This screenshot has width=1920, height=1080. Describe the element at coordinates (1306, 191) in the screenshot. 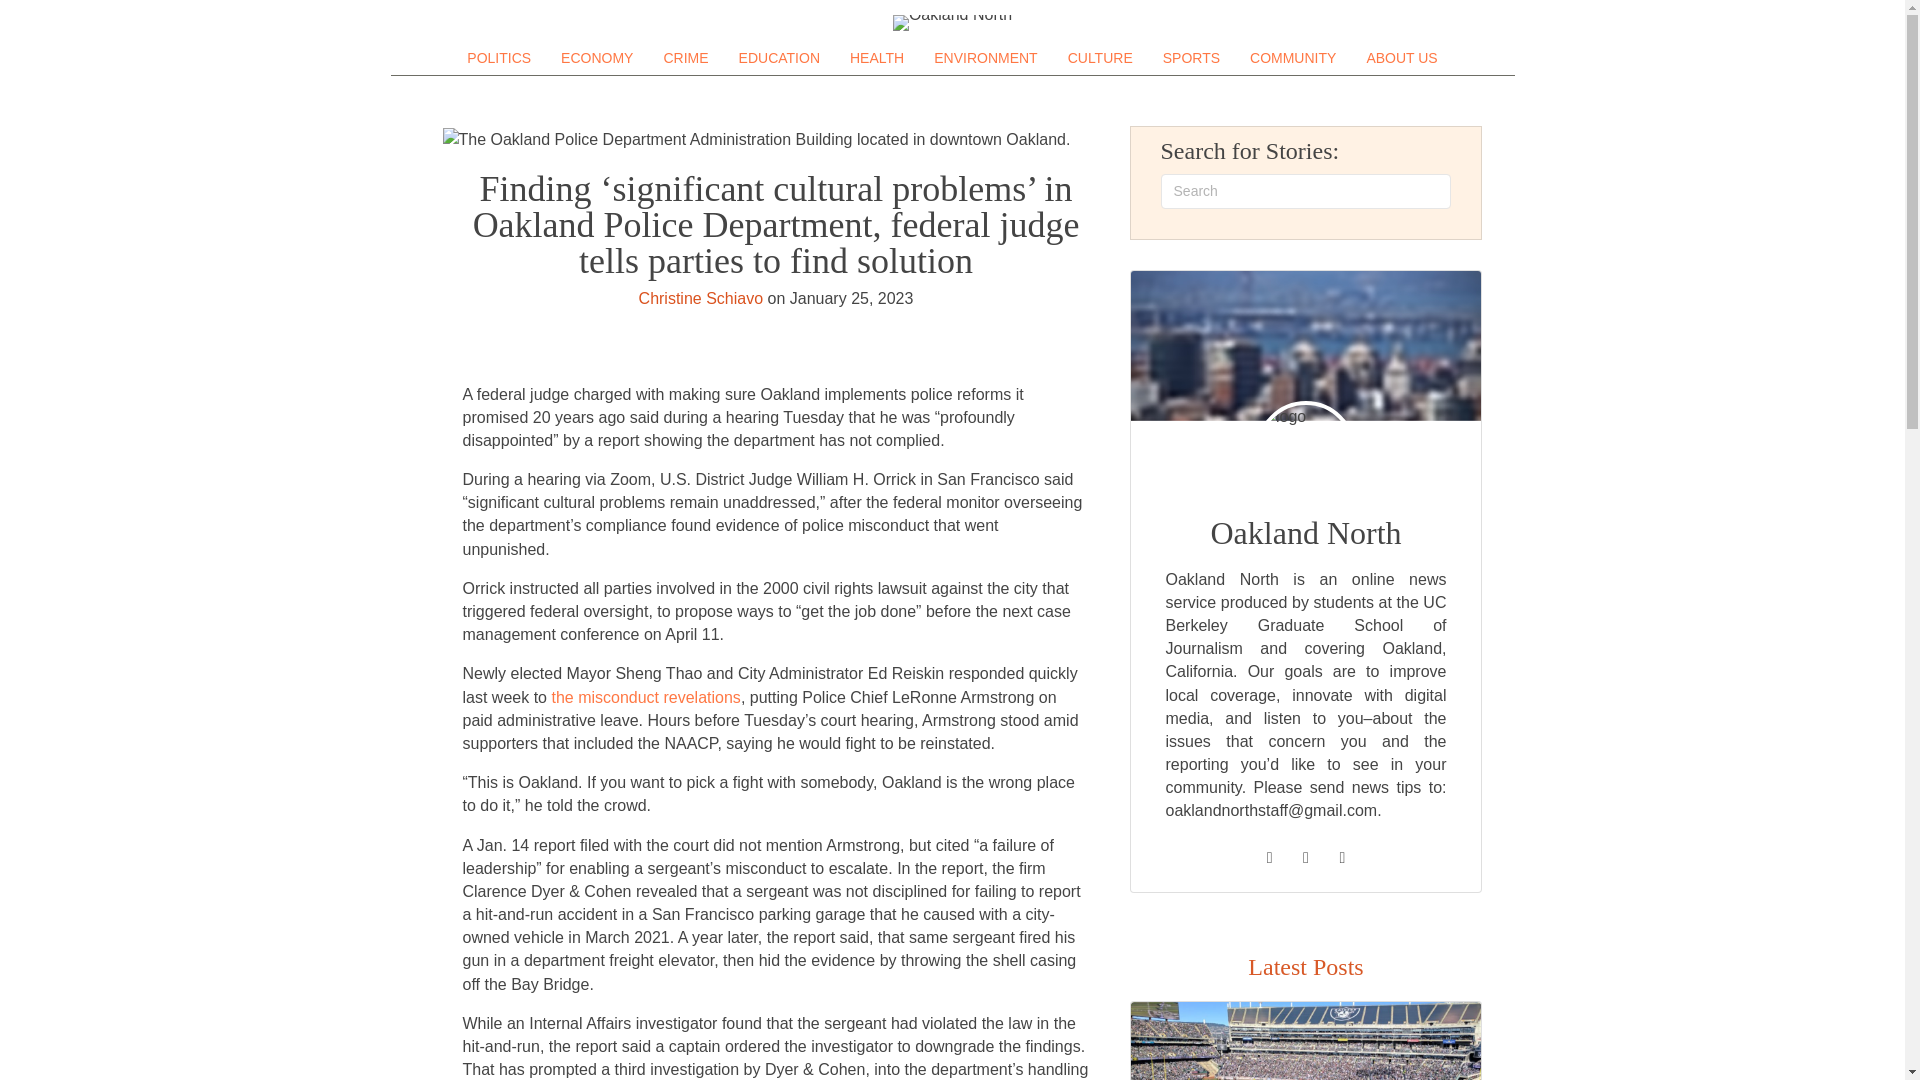

I see `Type and press Enter to search.` at that location.